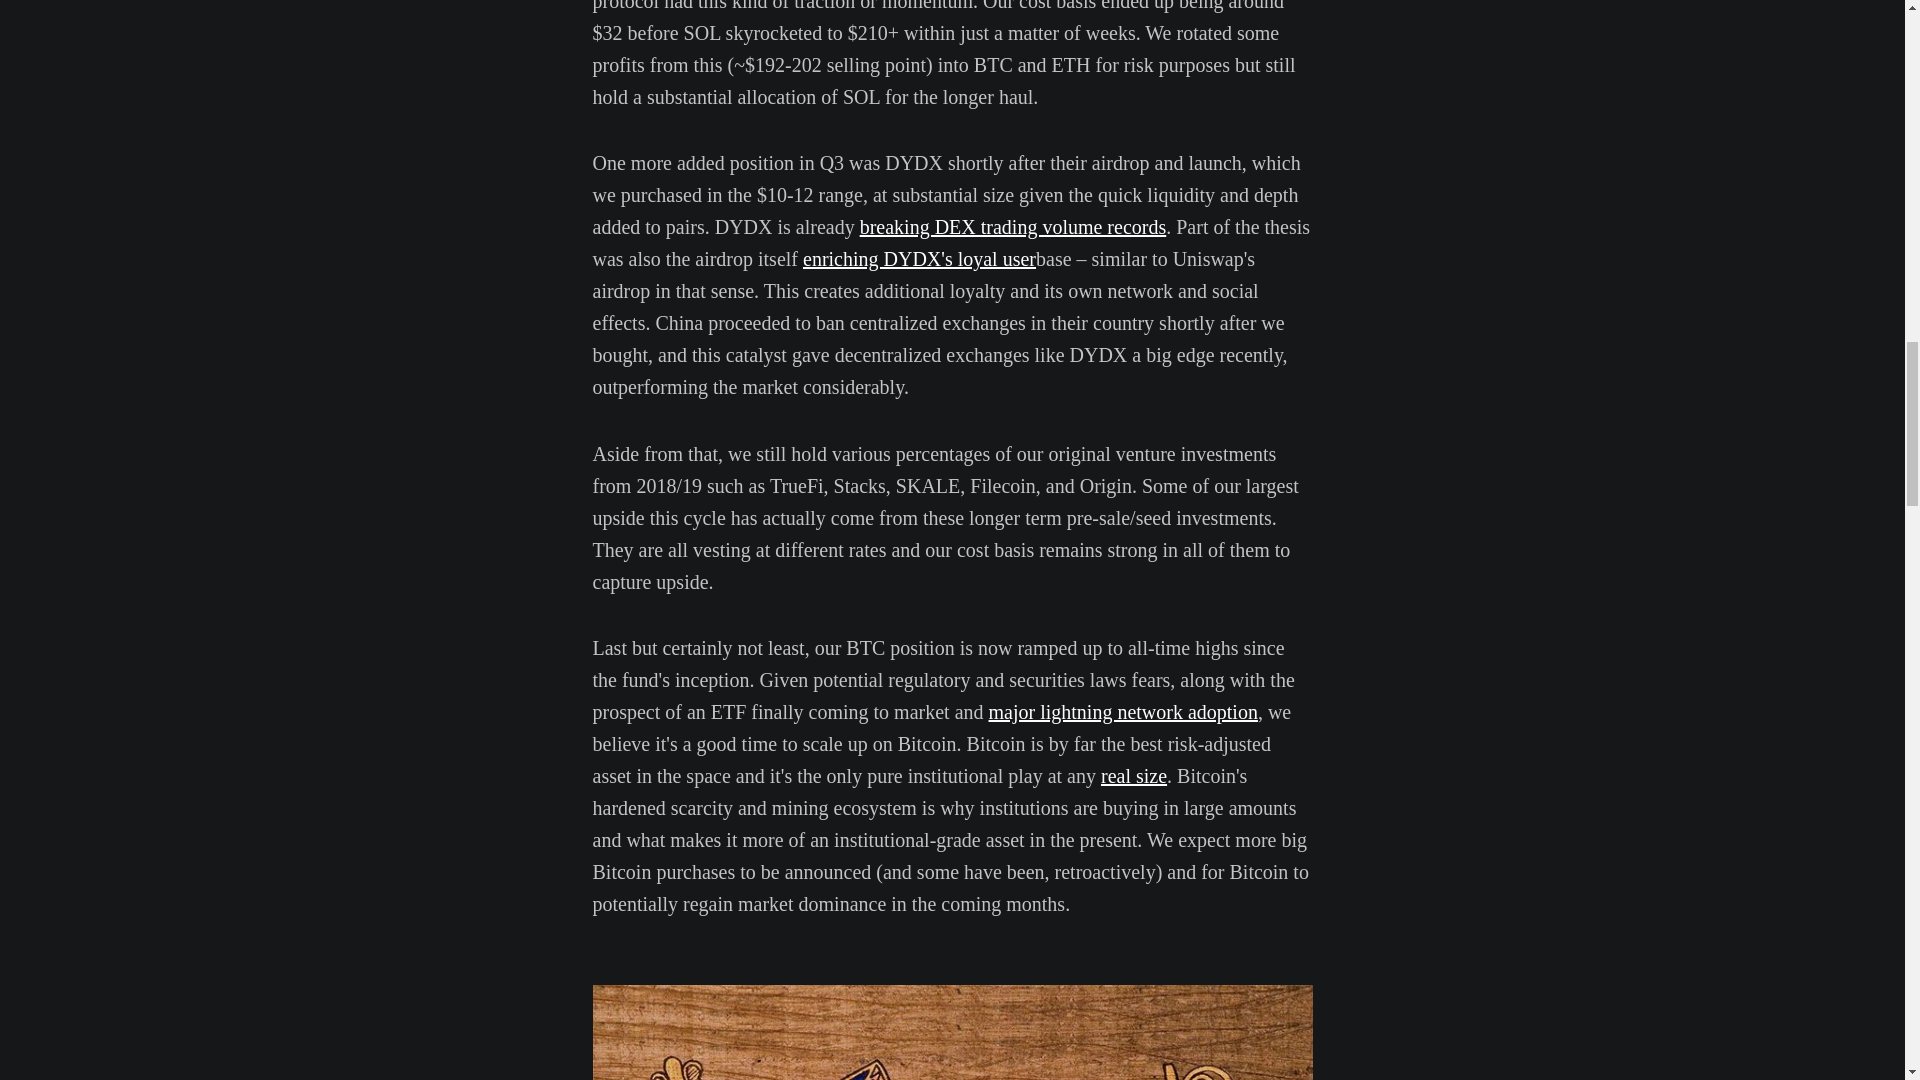  What do you see at coordinates (1122, 711) in the screenshot?
I see `major lightning network adoption` at bounding box center [1122, 711].